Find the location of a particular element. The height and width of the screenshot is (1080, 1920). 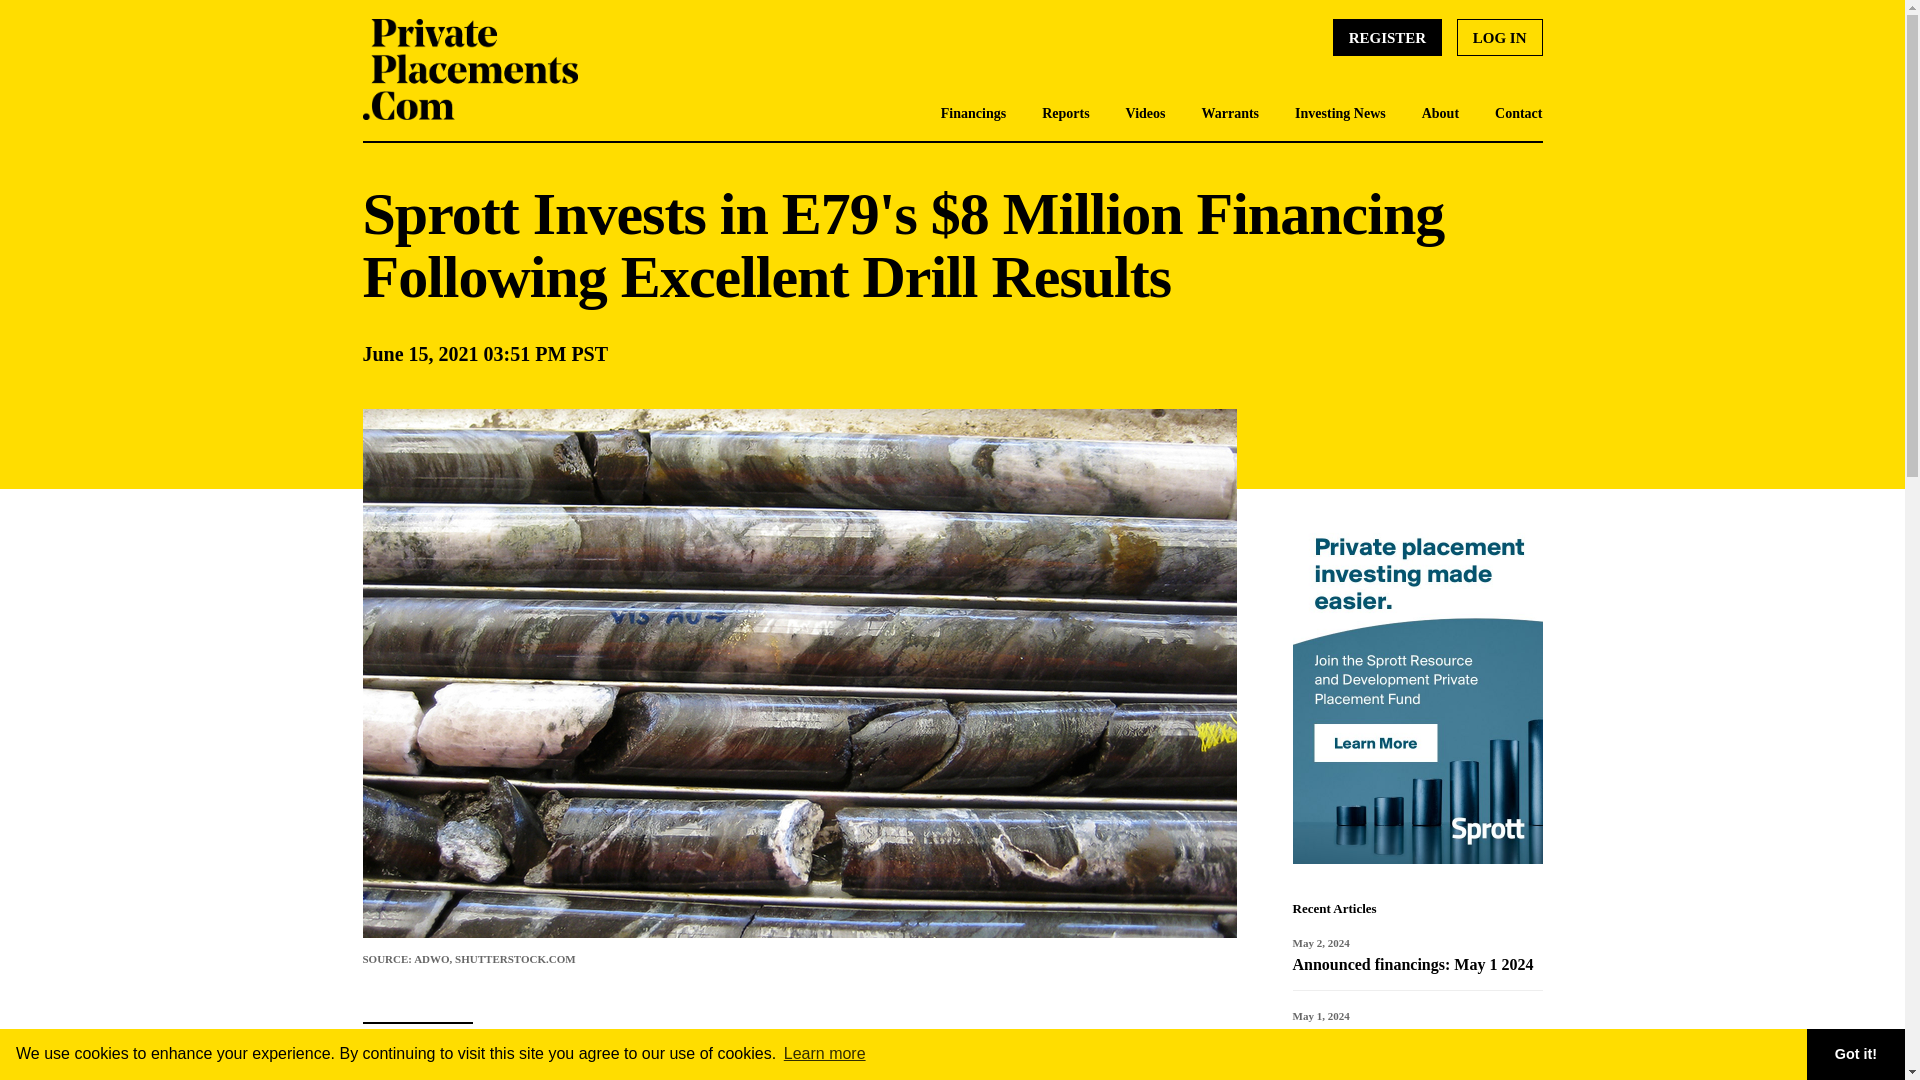

LOG IN is located at coordinates (1500, 38).